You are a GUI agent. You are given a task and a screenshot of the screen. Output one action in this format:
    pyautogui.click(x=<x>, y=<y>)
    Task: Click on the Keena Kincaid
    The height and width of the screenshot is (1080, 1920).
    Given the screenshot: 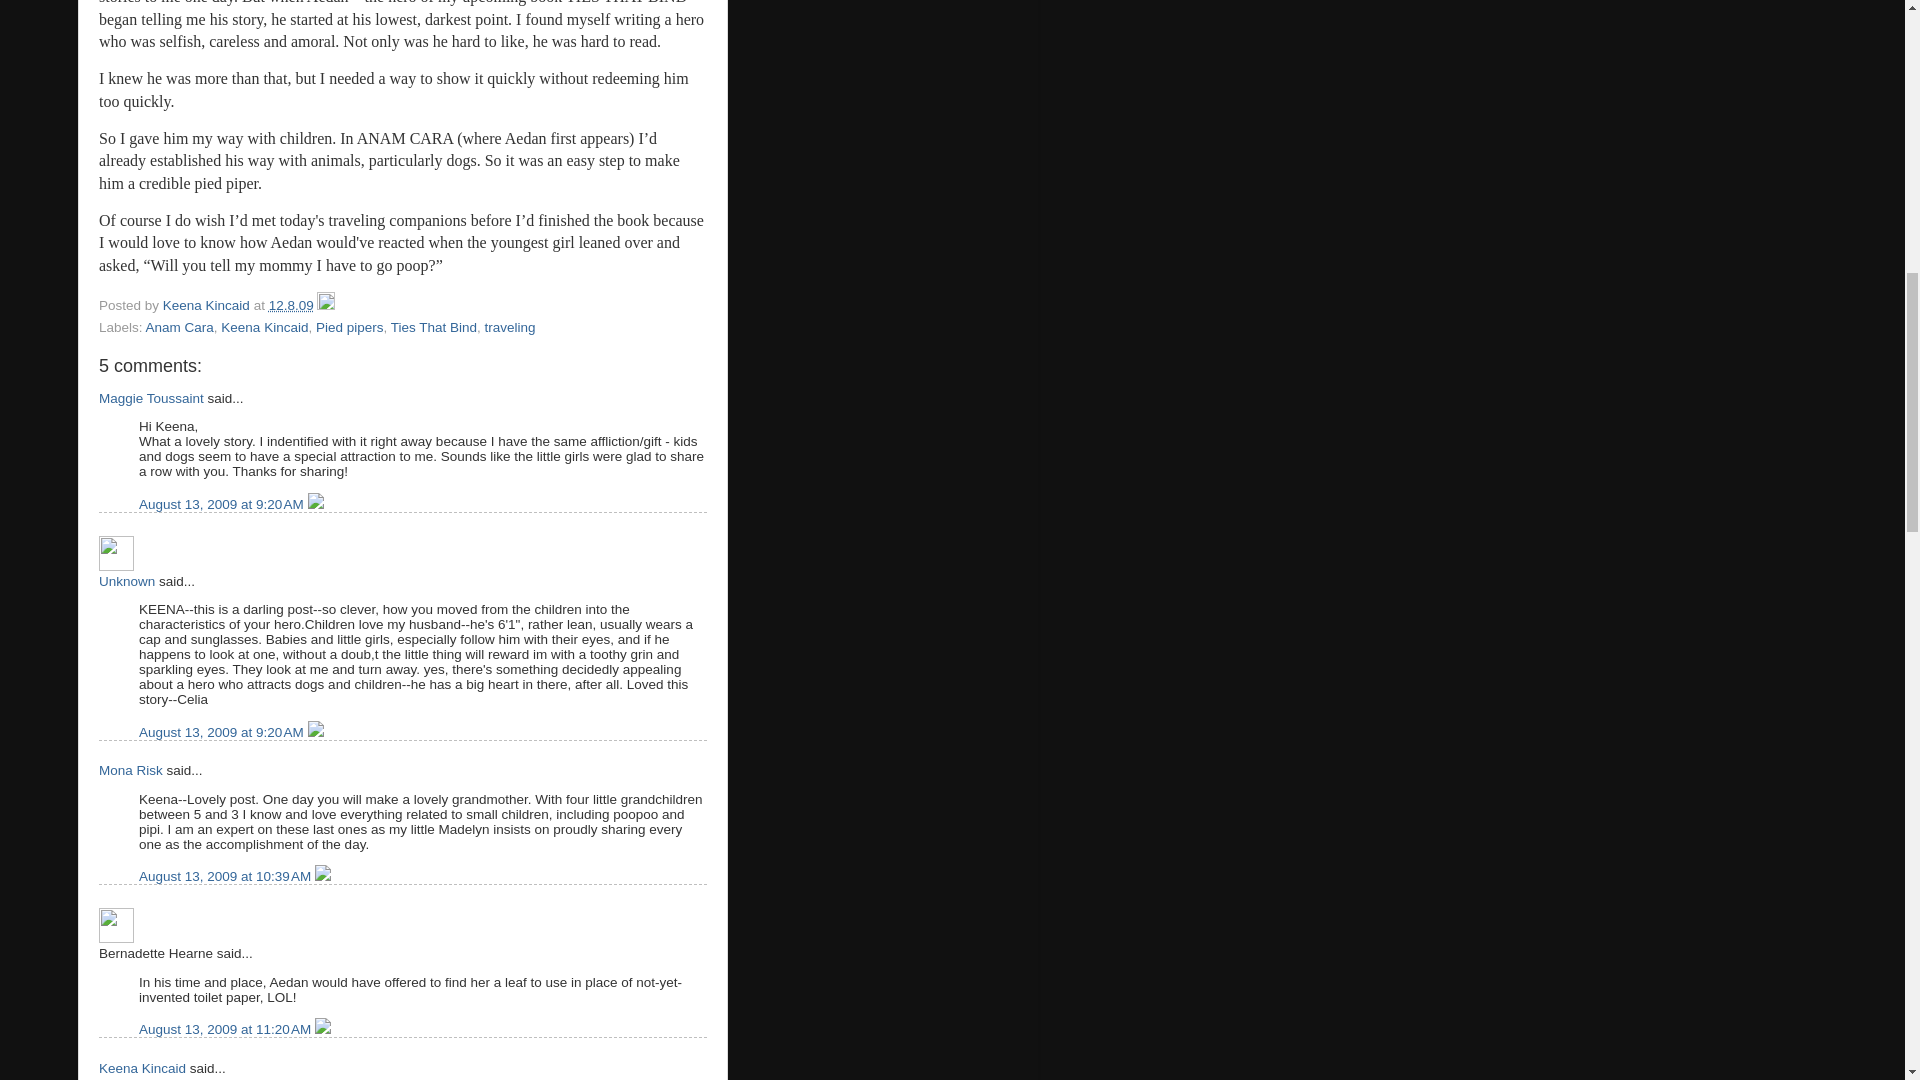 What is the action you would take?
    pyautogui.click(x=208, y=306)
    